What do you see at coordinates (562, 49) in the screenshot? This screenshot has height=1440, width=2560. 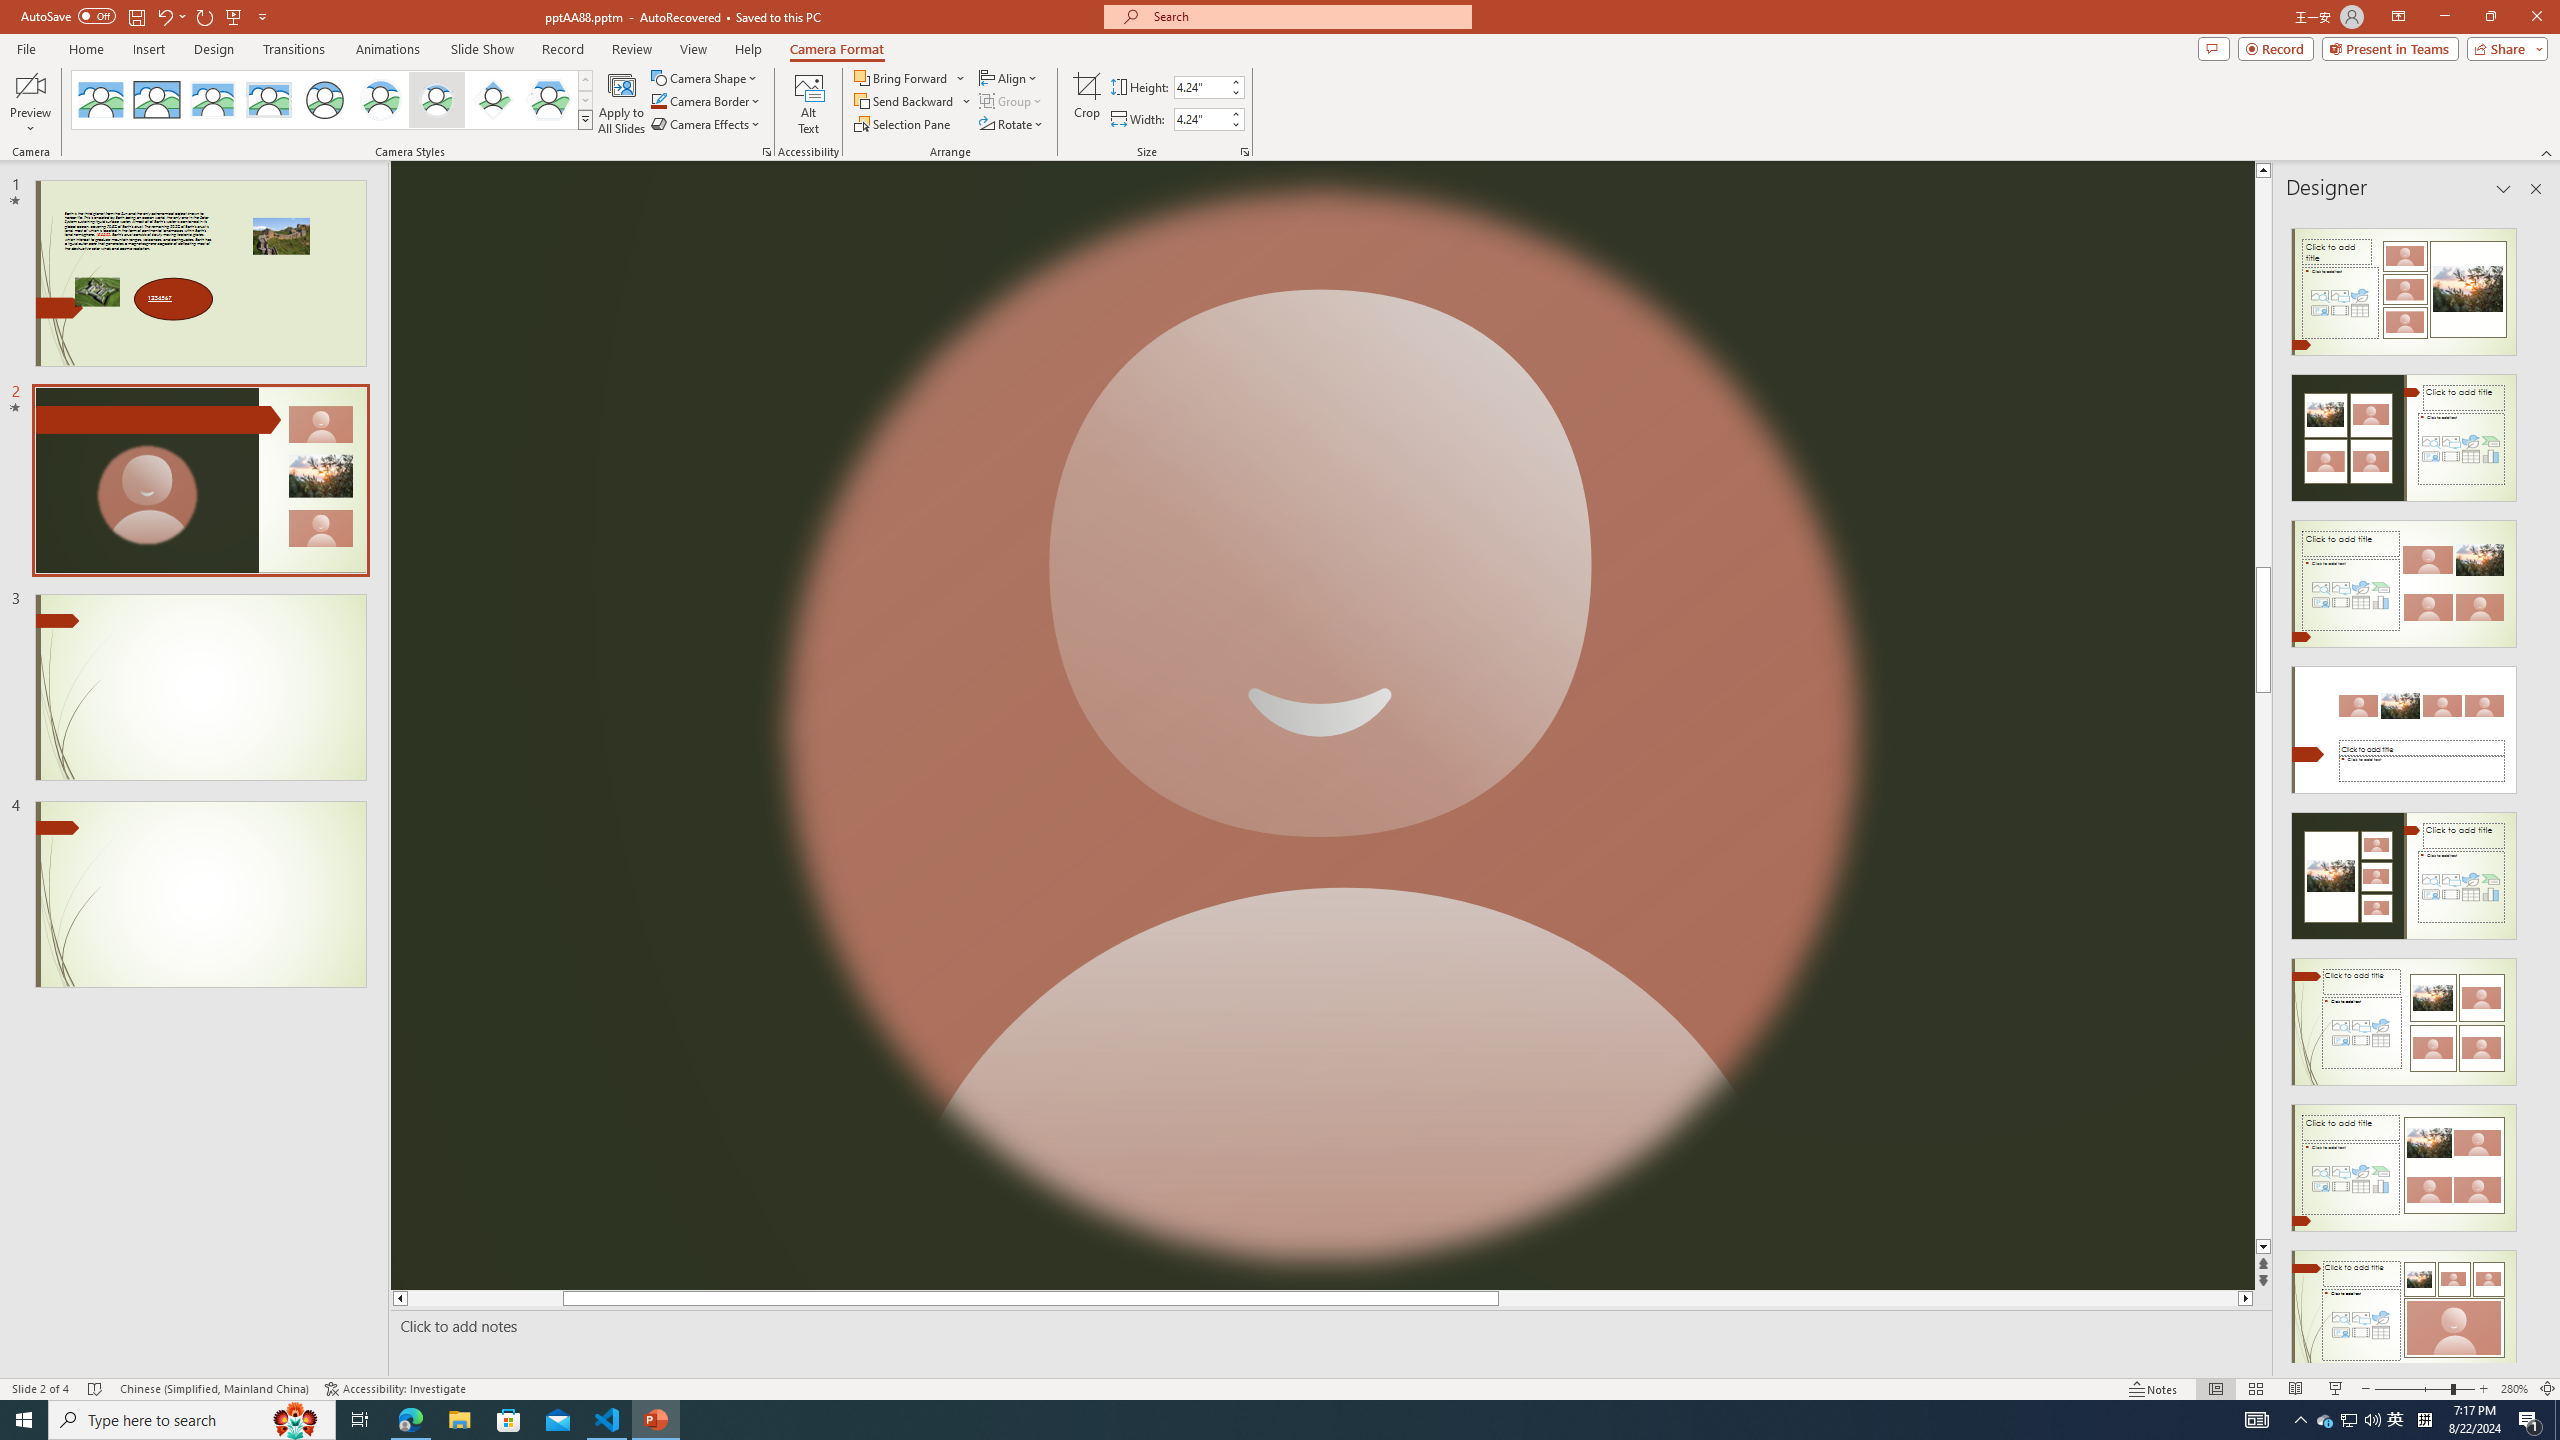 I see `Record` at bounding box center [562, 49].